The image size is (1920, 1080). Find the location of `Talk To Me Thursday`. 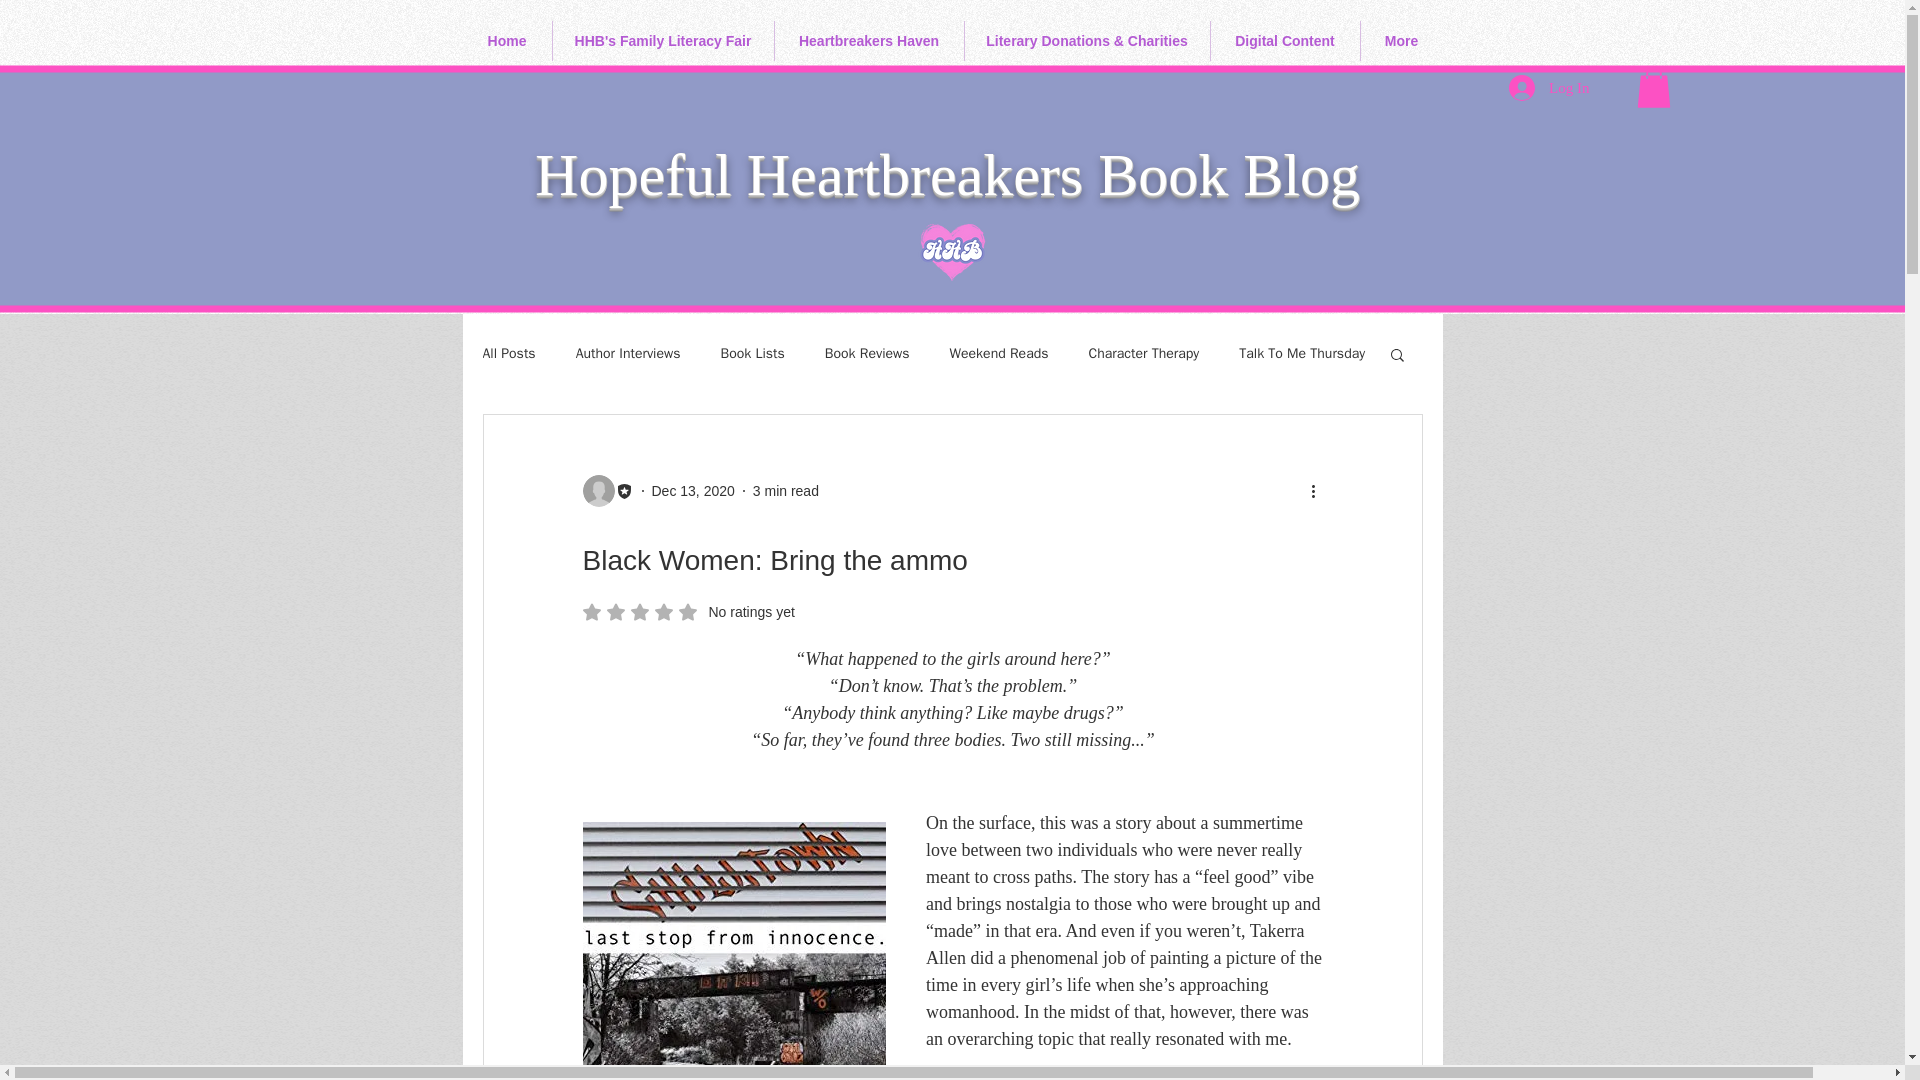

Talk To Me Thursday is located at coordinates (1302, 353).